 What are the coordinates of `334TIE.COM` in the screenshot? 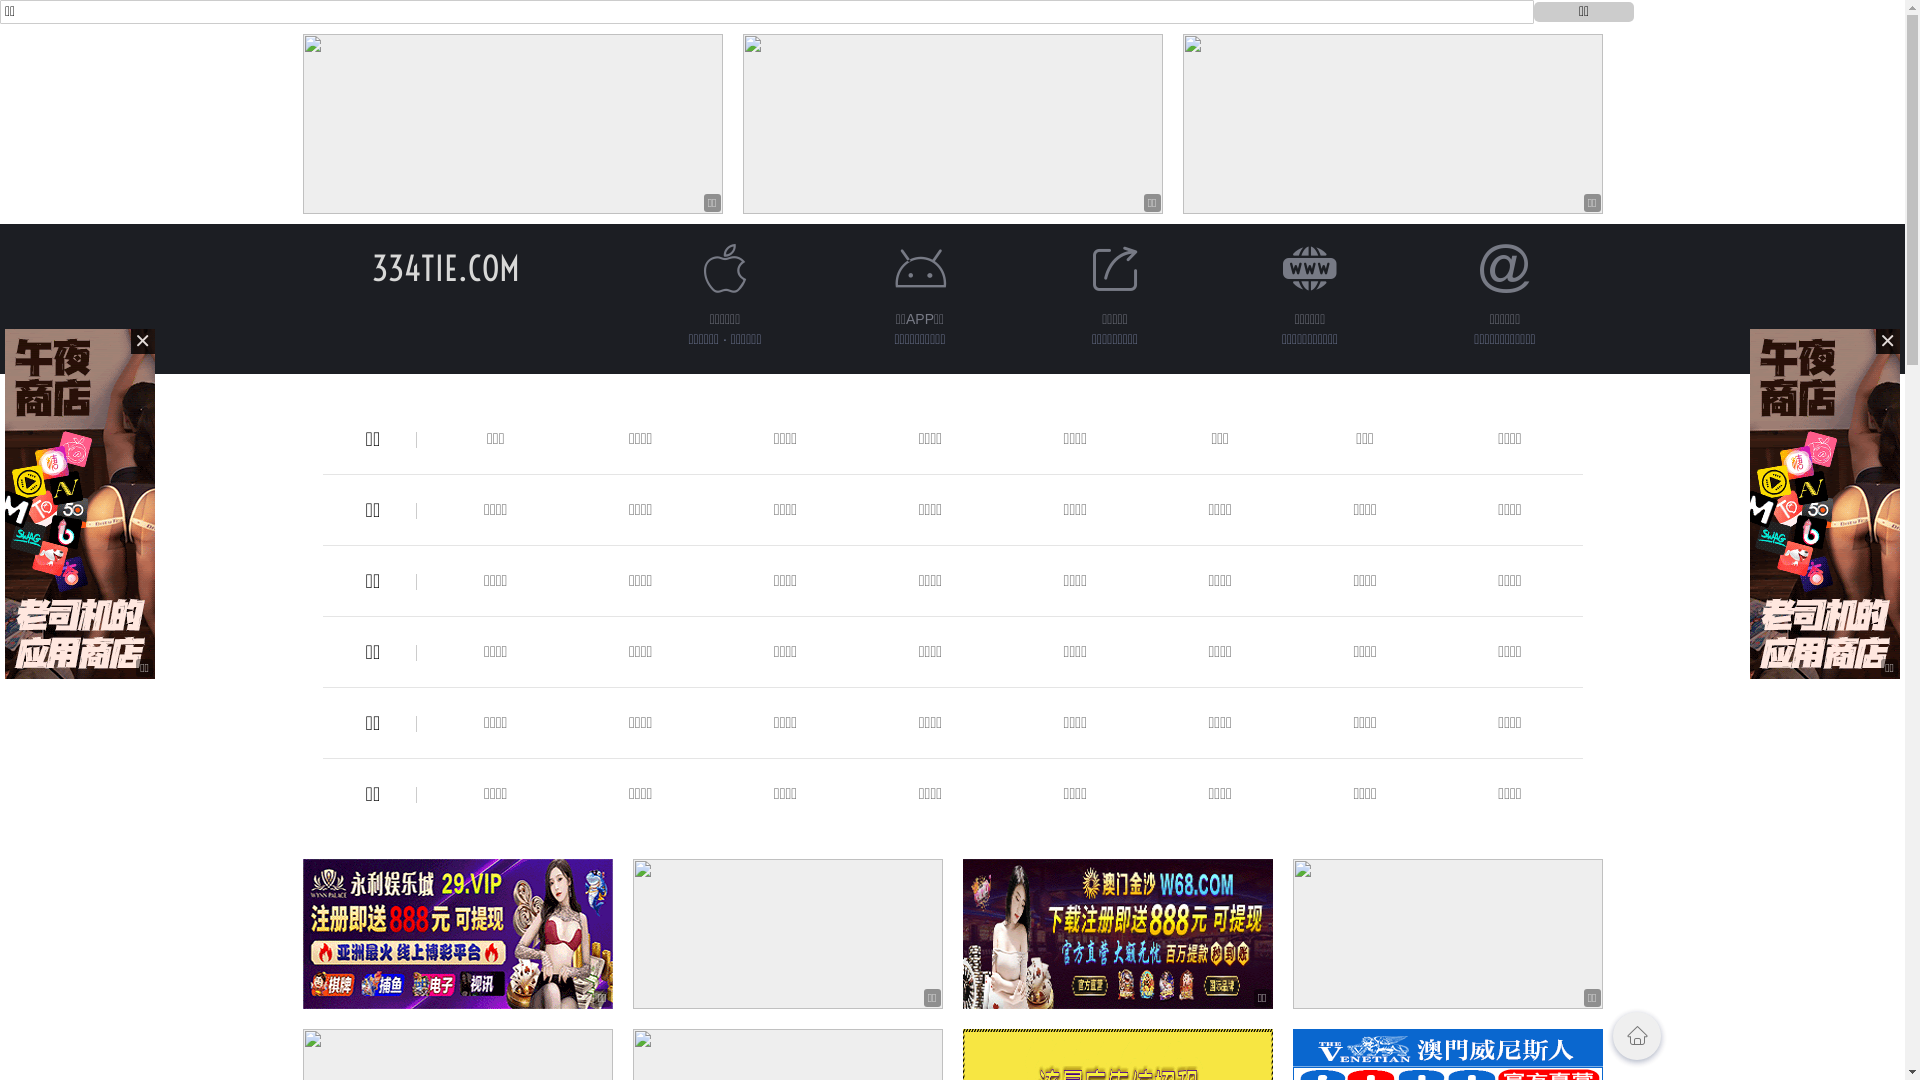 It's located at (446, 268).